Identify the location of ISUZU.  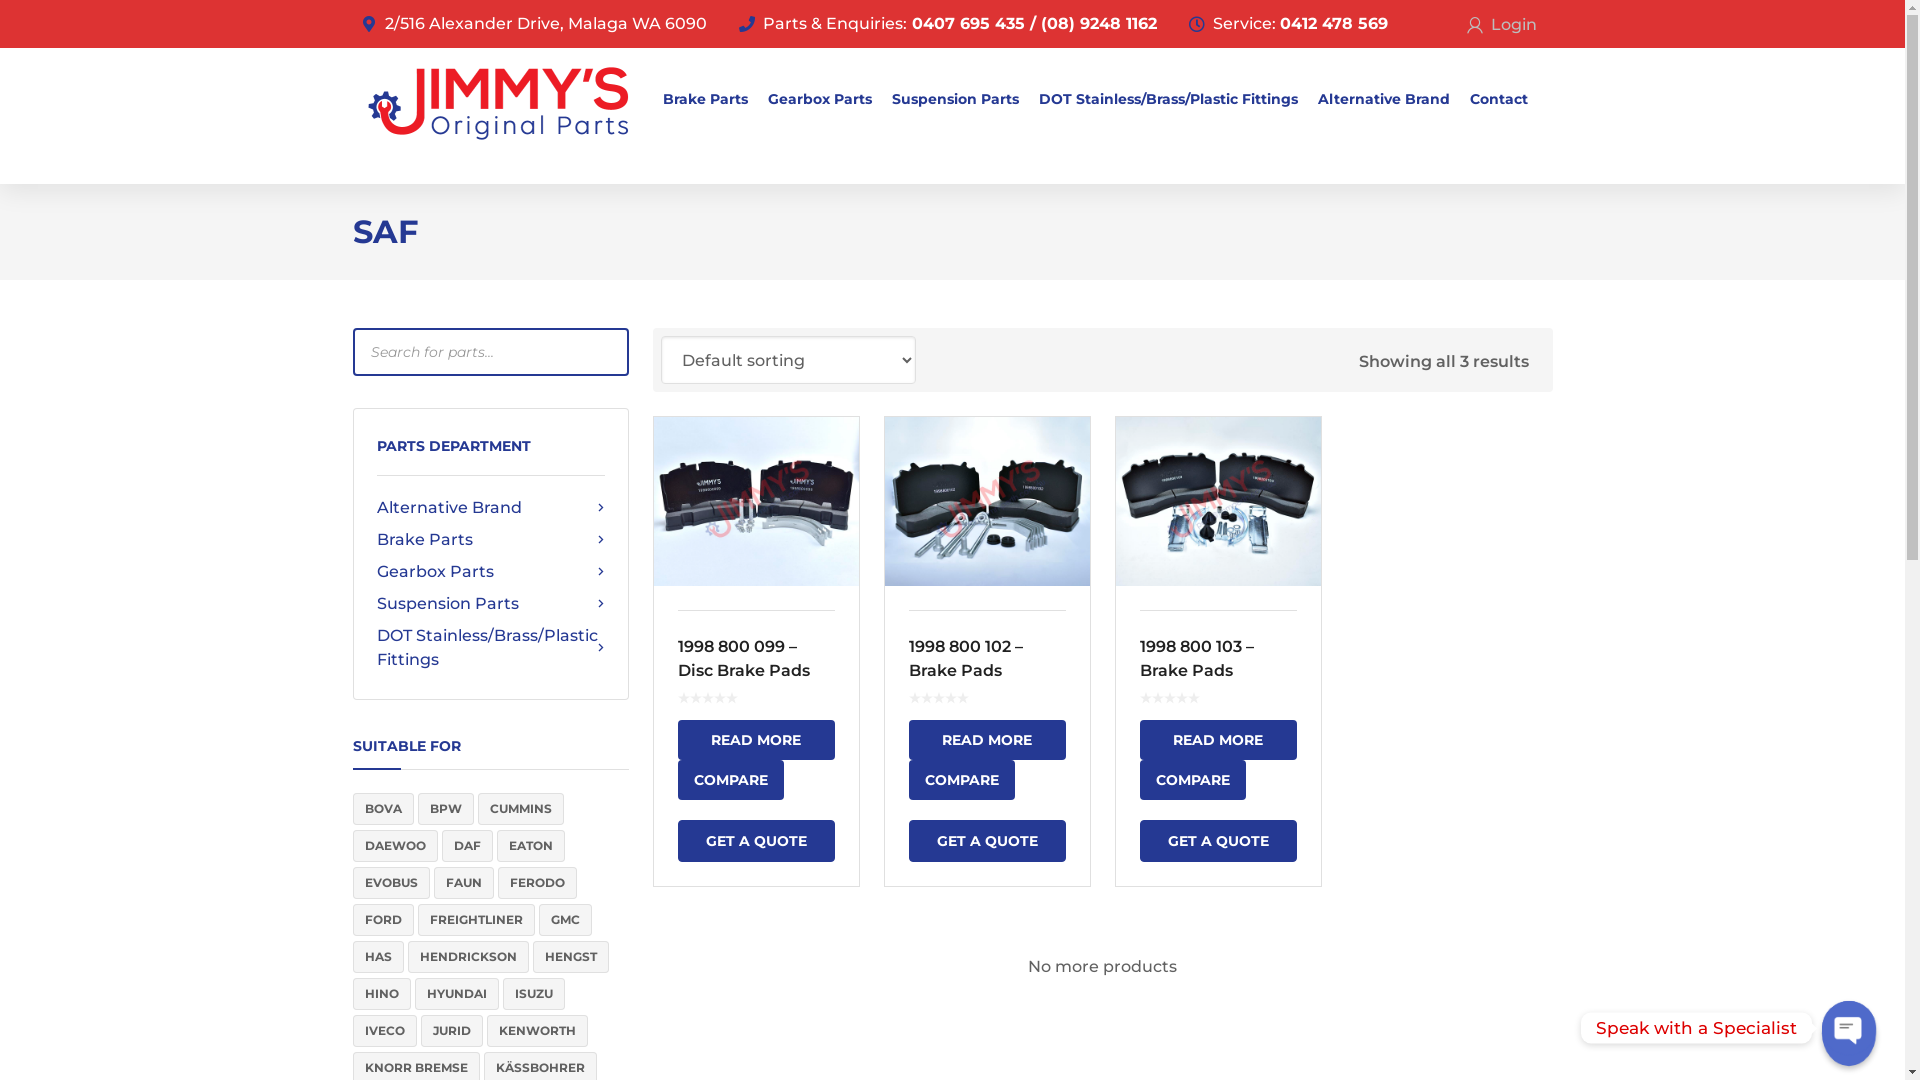
(533, 994).